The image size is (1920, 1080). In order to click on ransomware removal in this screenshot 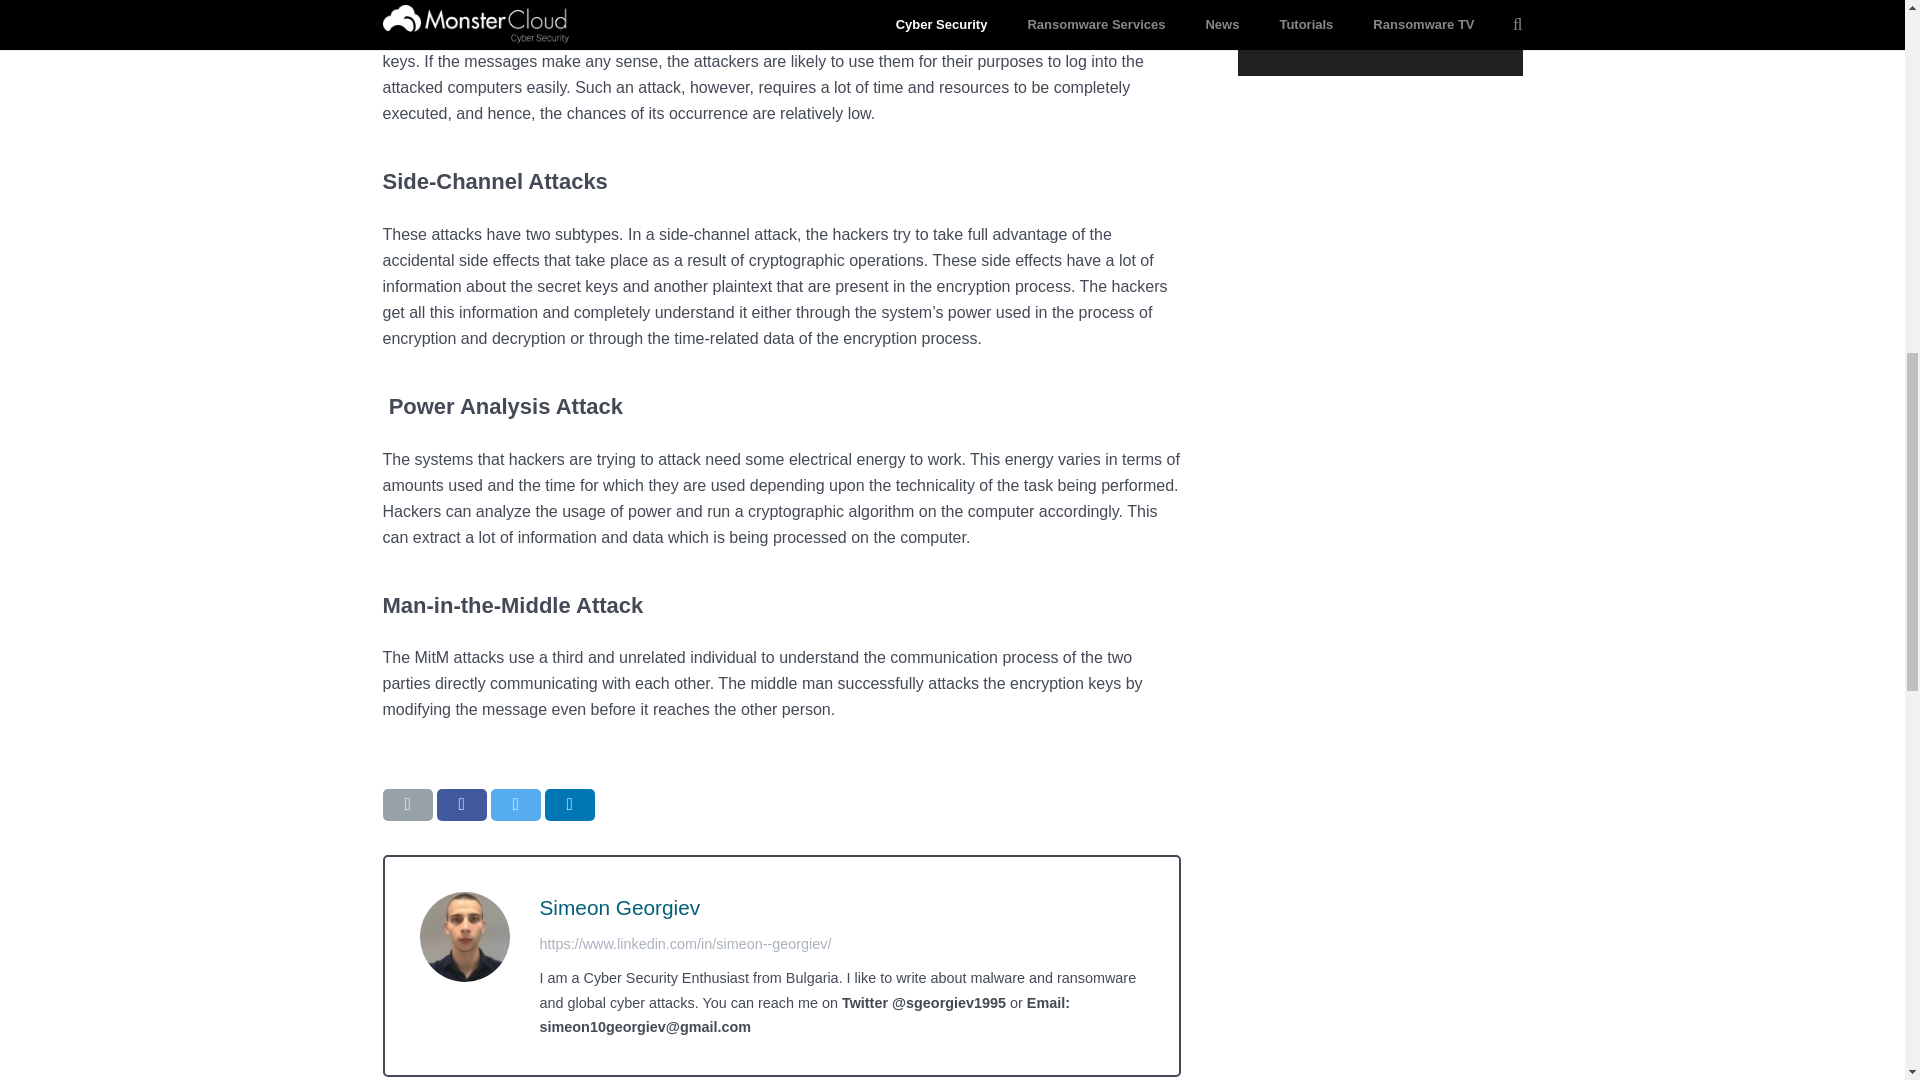, I will do `click(922, 10)`.